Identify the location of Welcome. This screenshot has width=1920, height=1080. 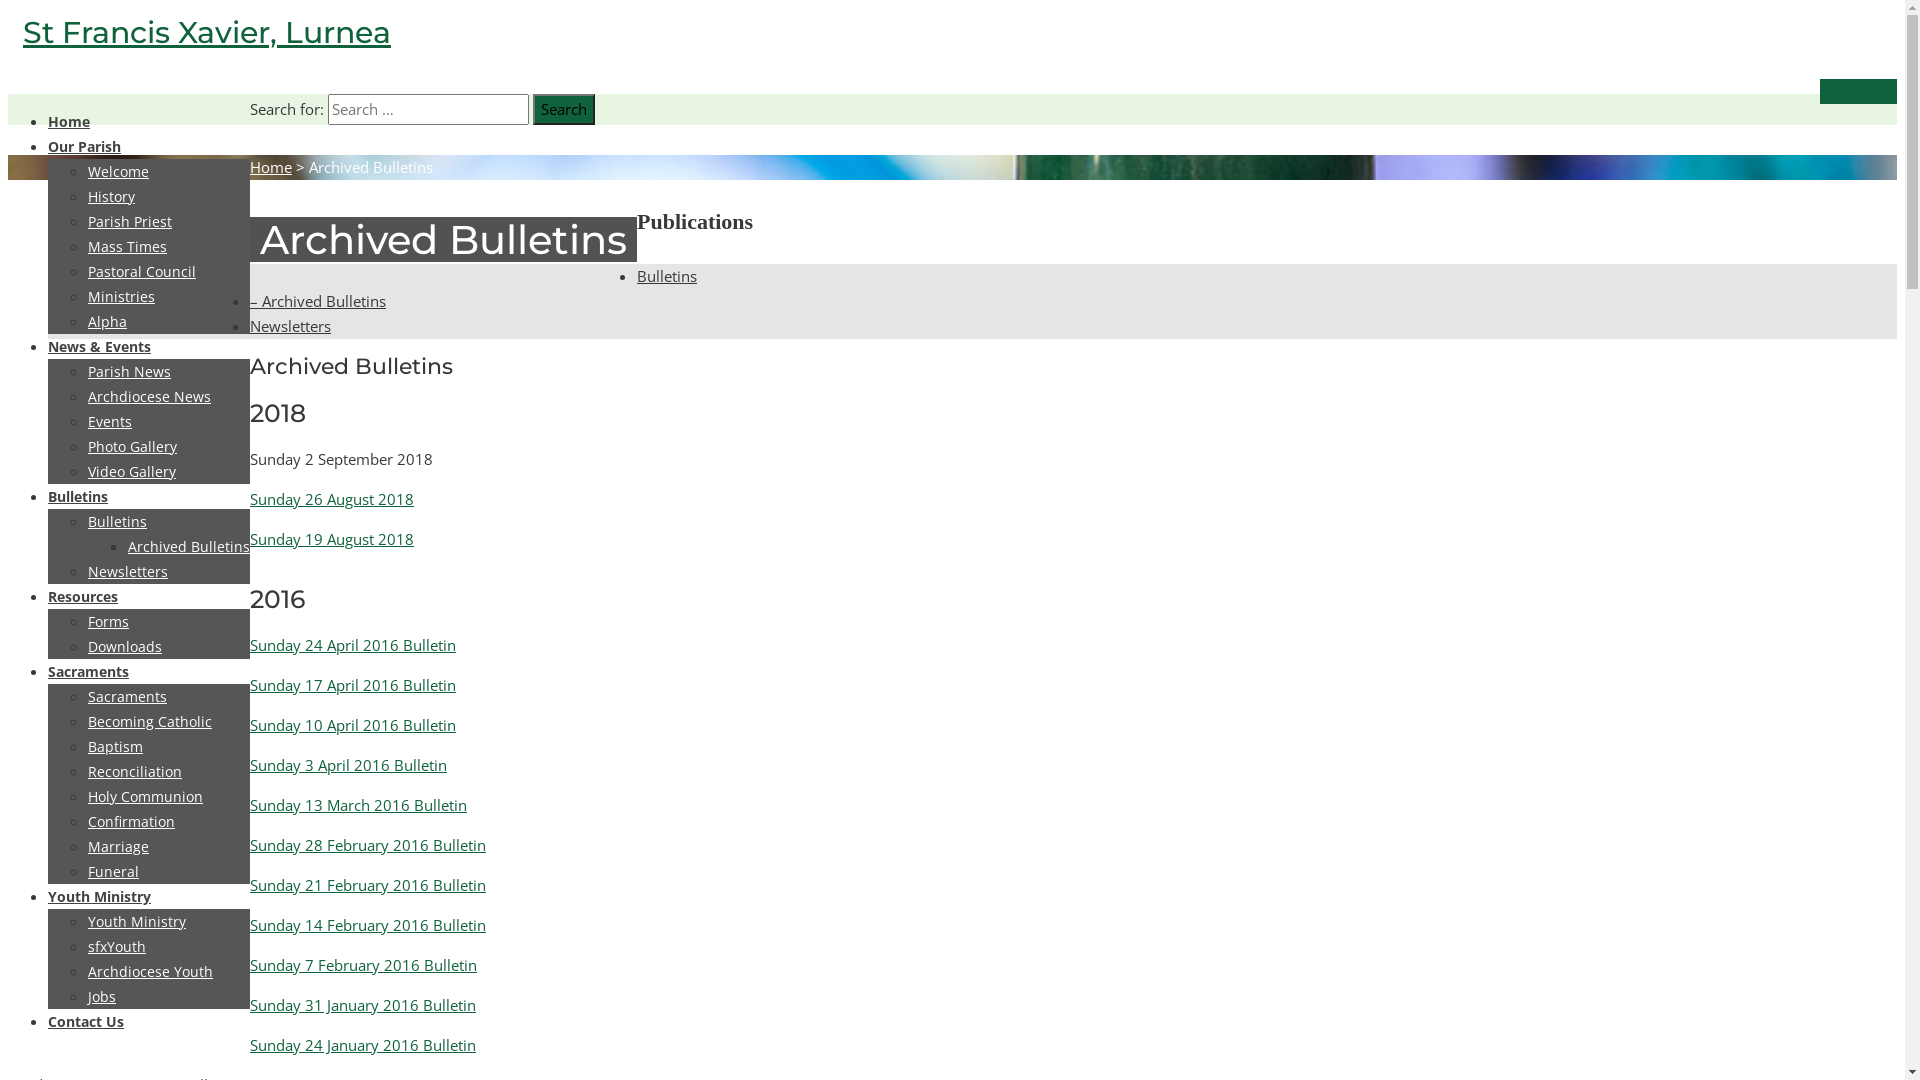
(118, 172).